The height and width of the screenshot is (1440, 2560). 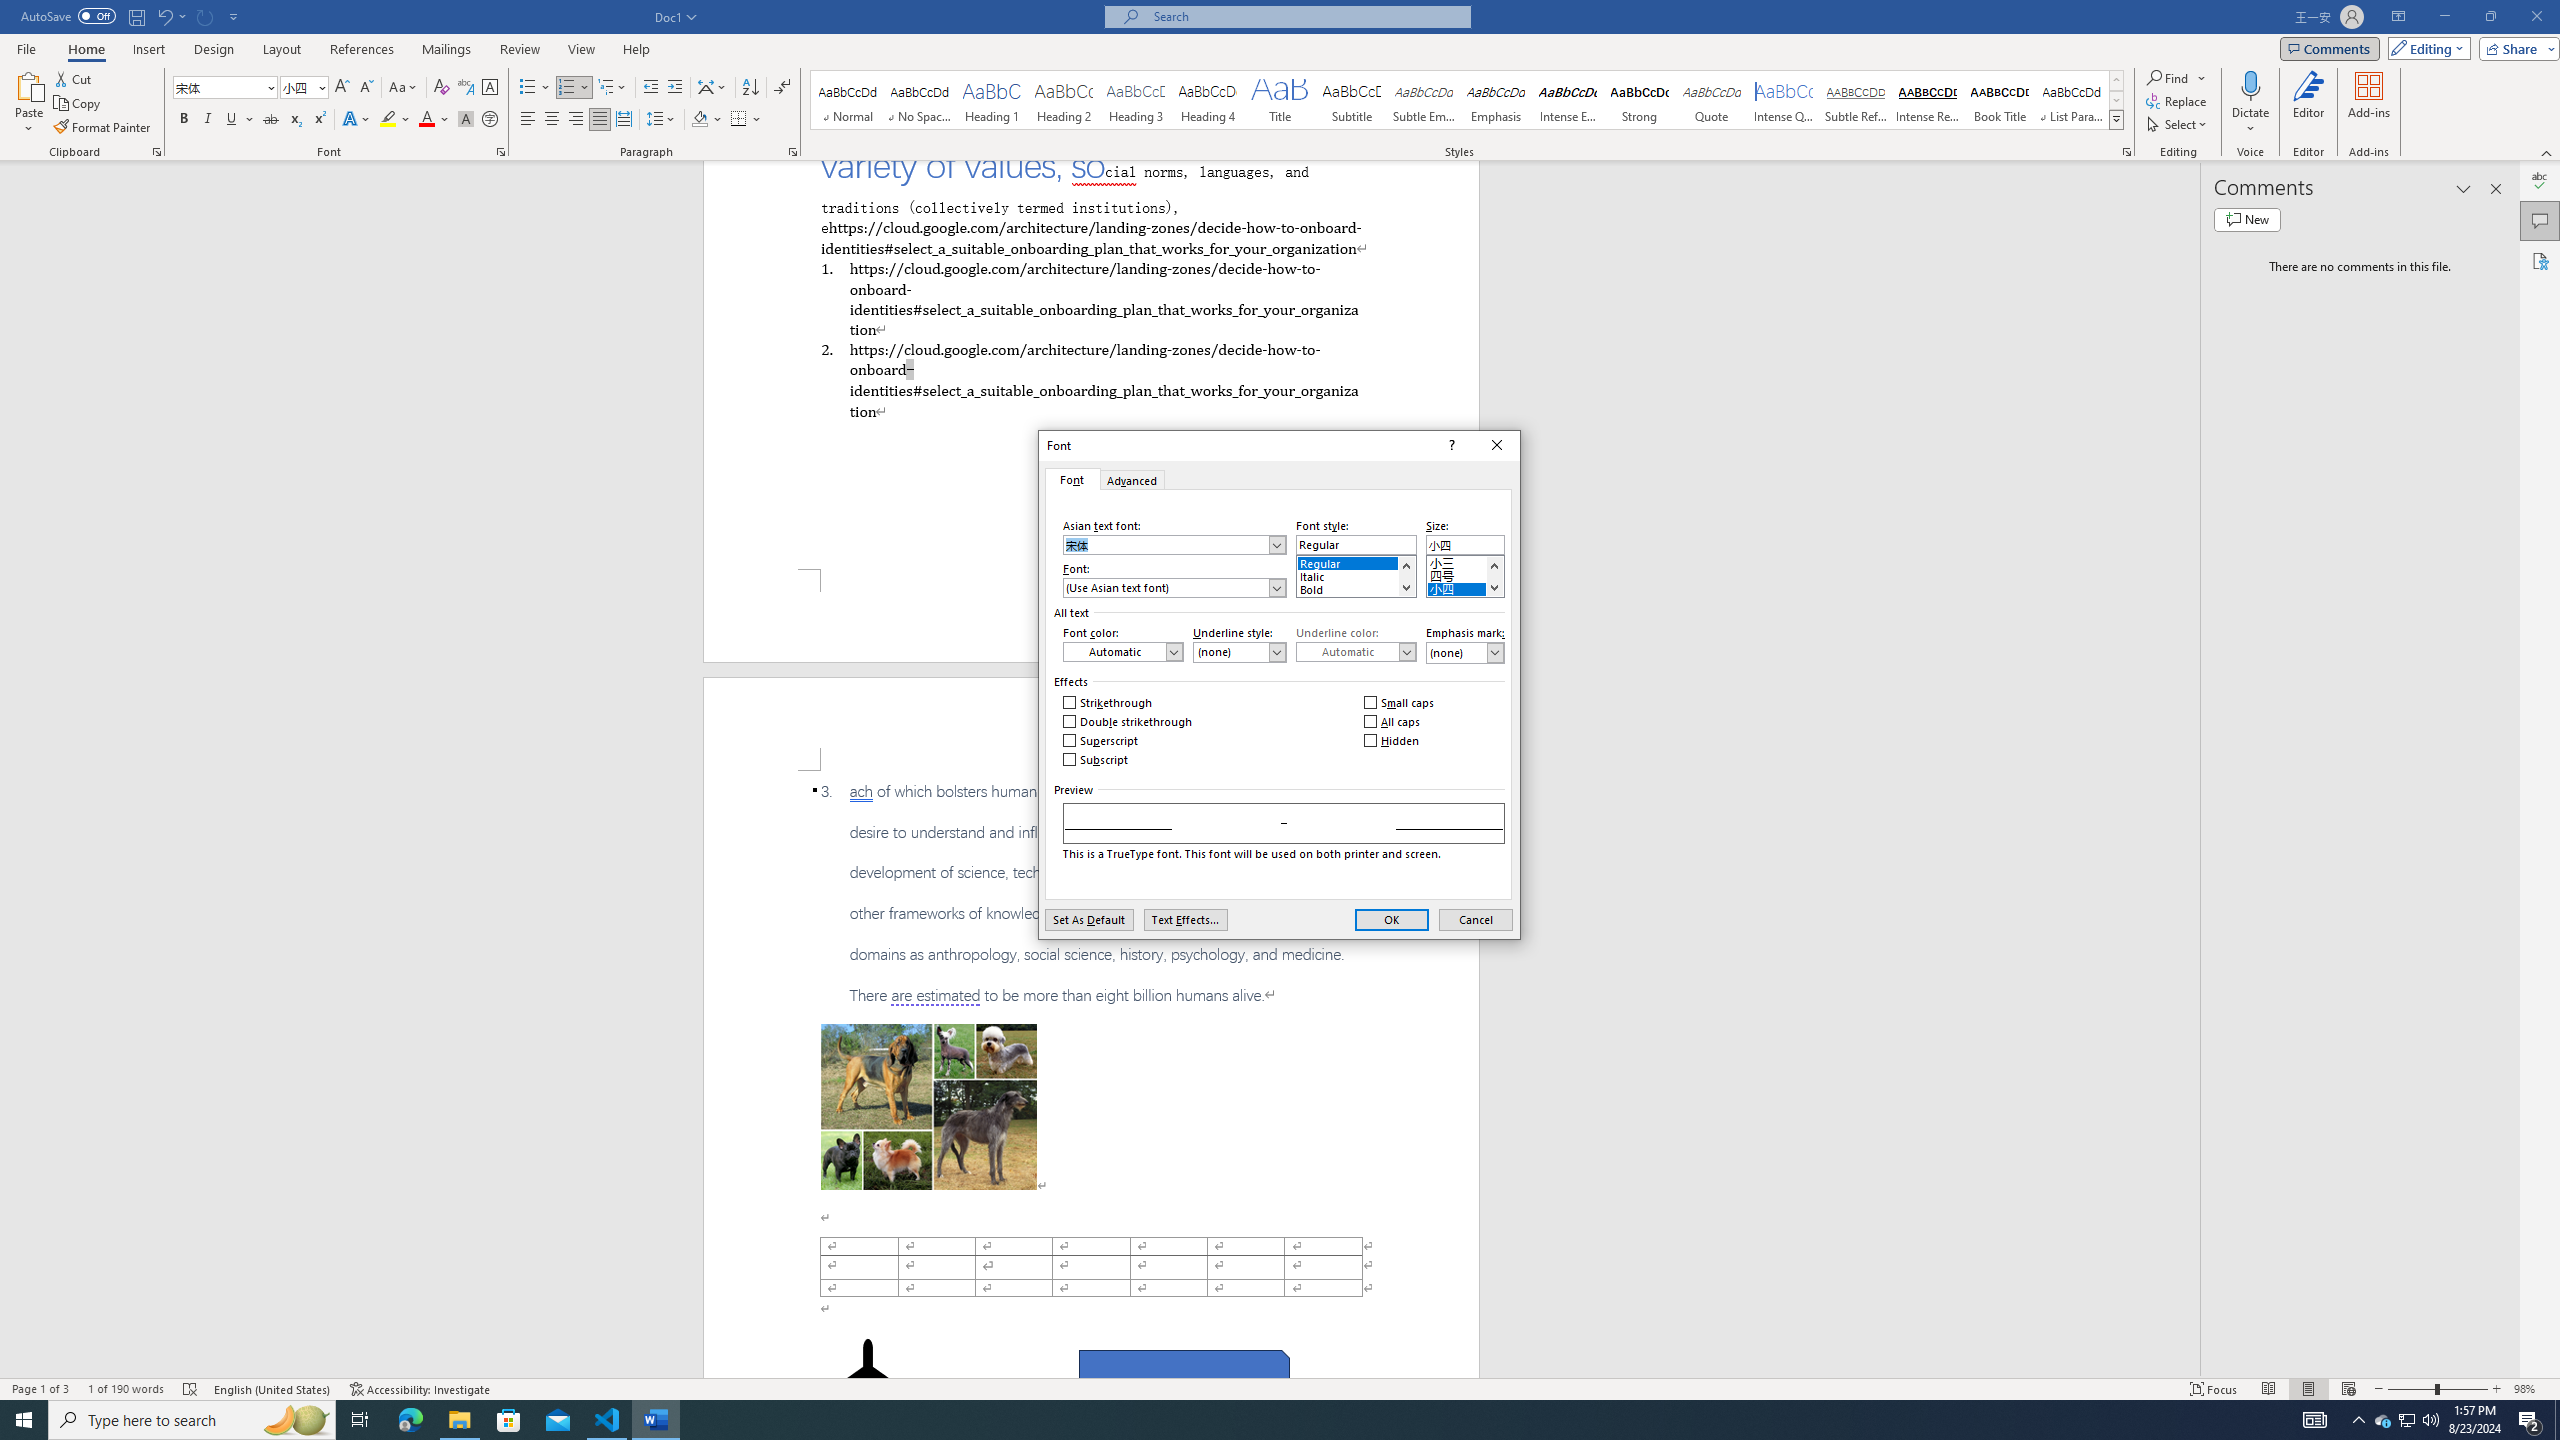 I want to click on Center, so click(x=552, y=120).